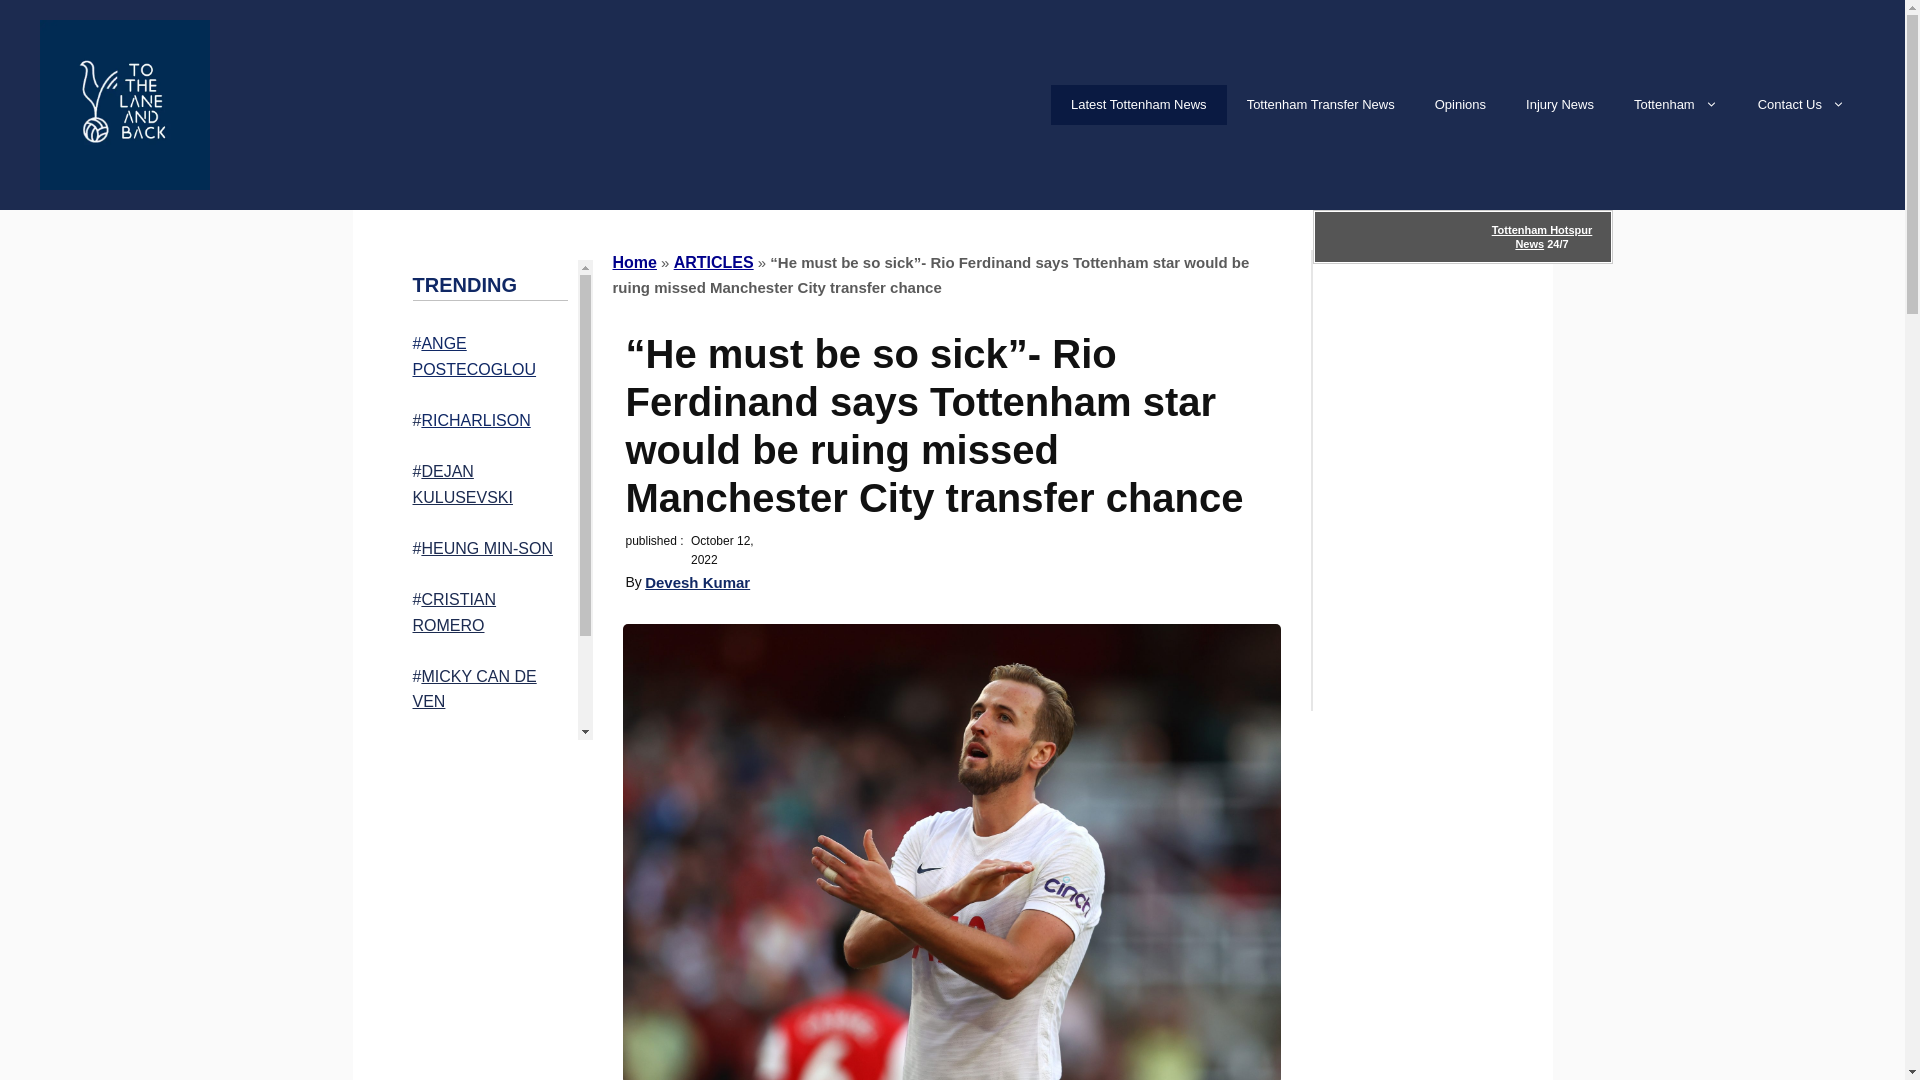  Describe the element at coordinates (487, 752) in the screenshot. I see `RADU DRAGUSIN` at that location.